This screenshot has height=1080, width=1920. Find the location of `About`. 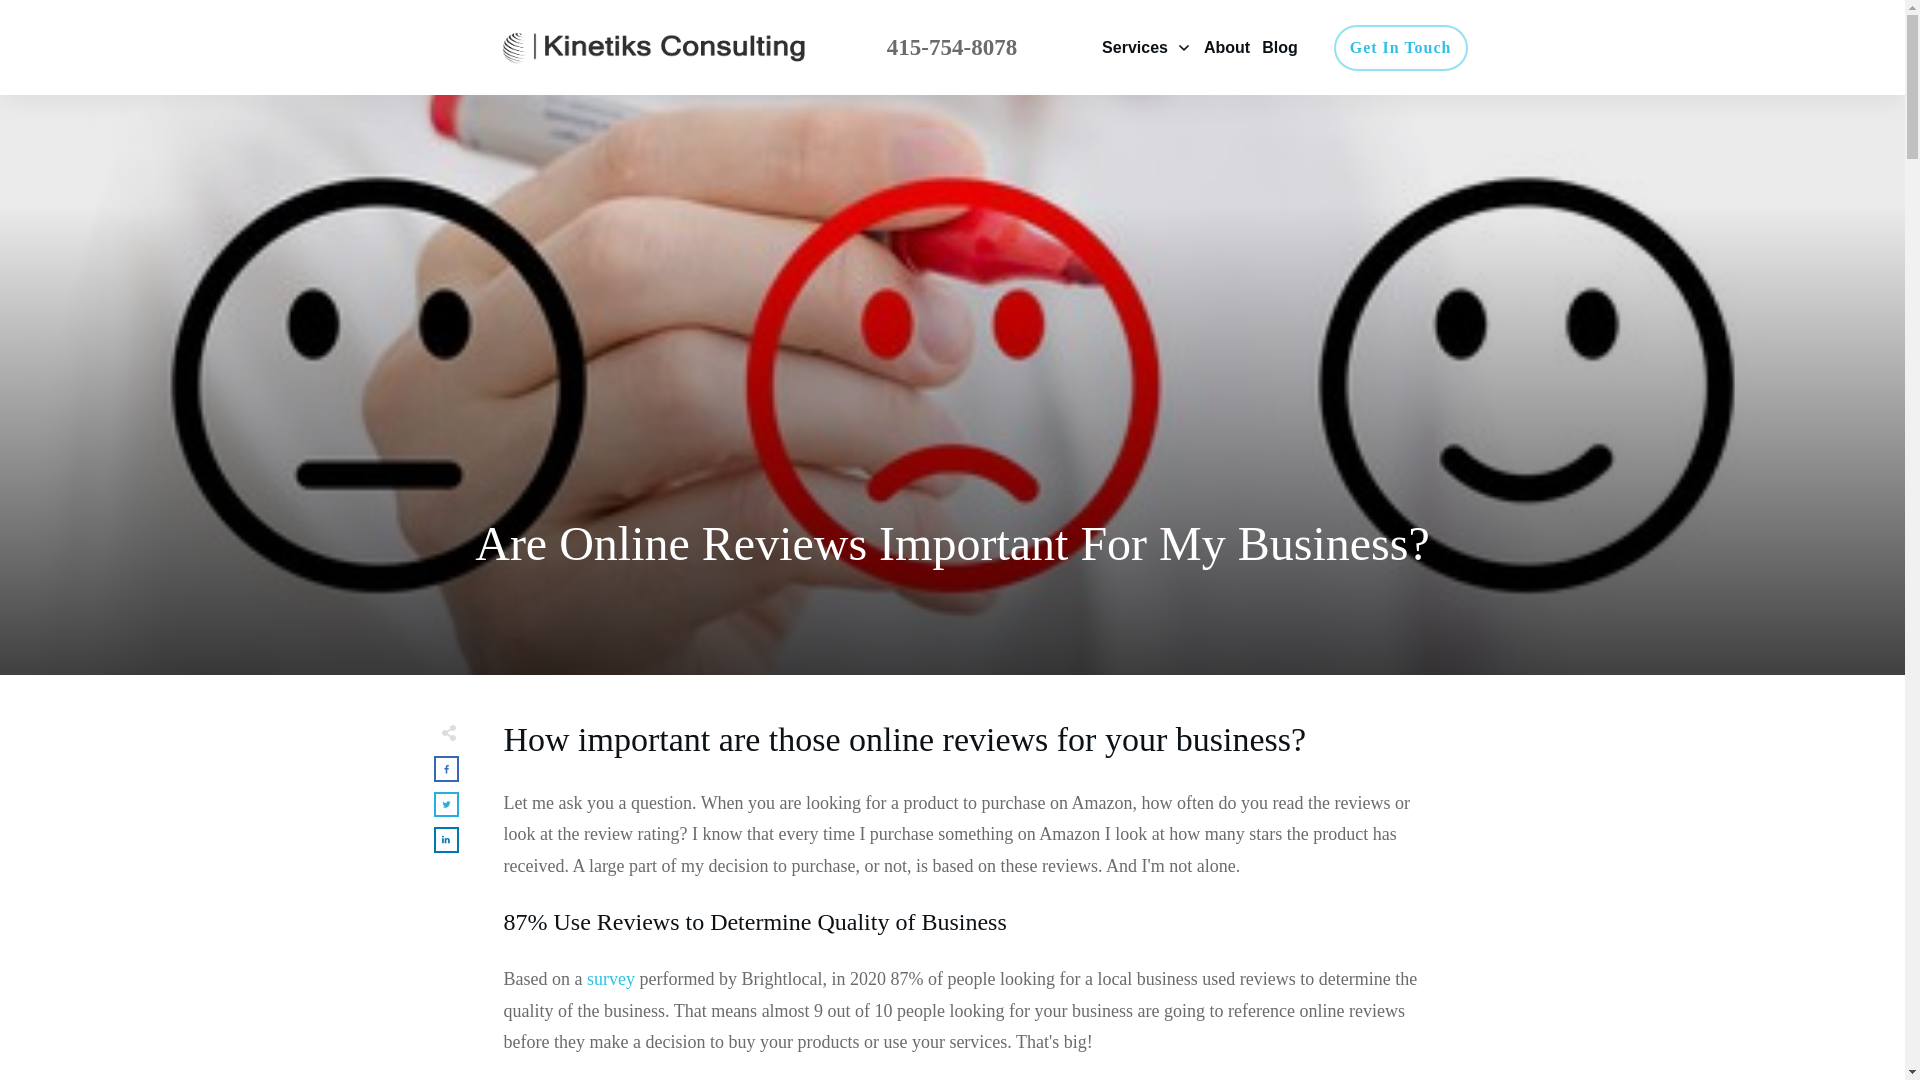

About is located at coordinates (1226, 48).